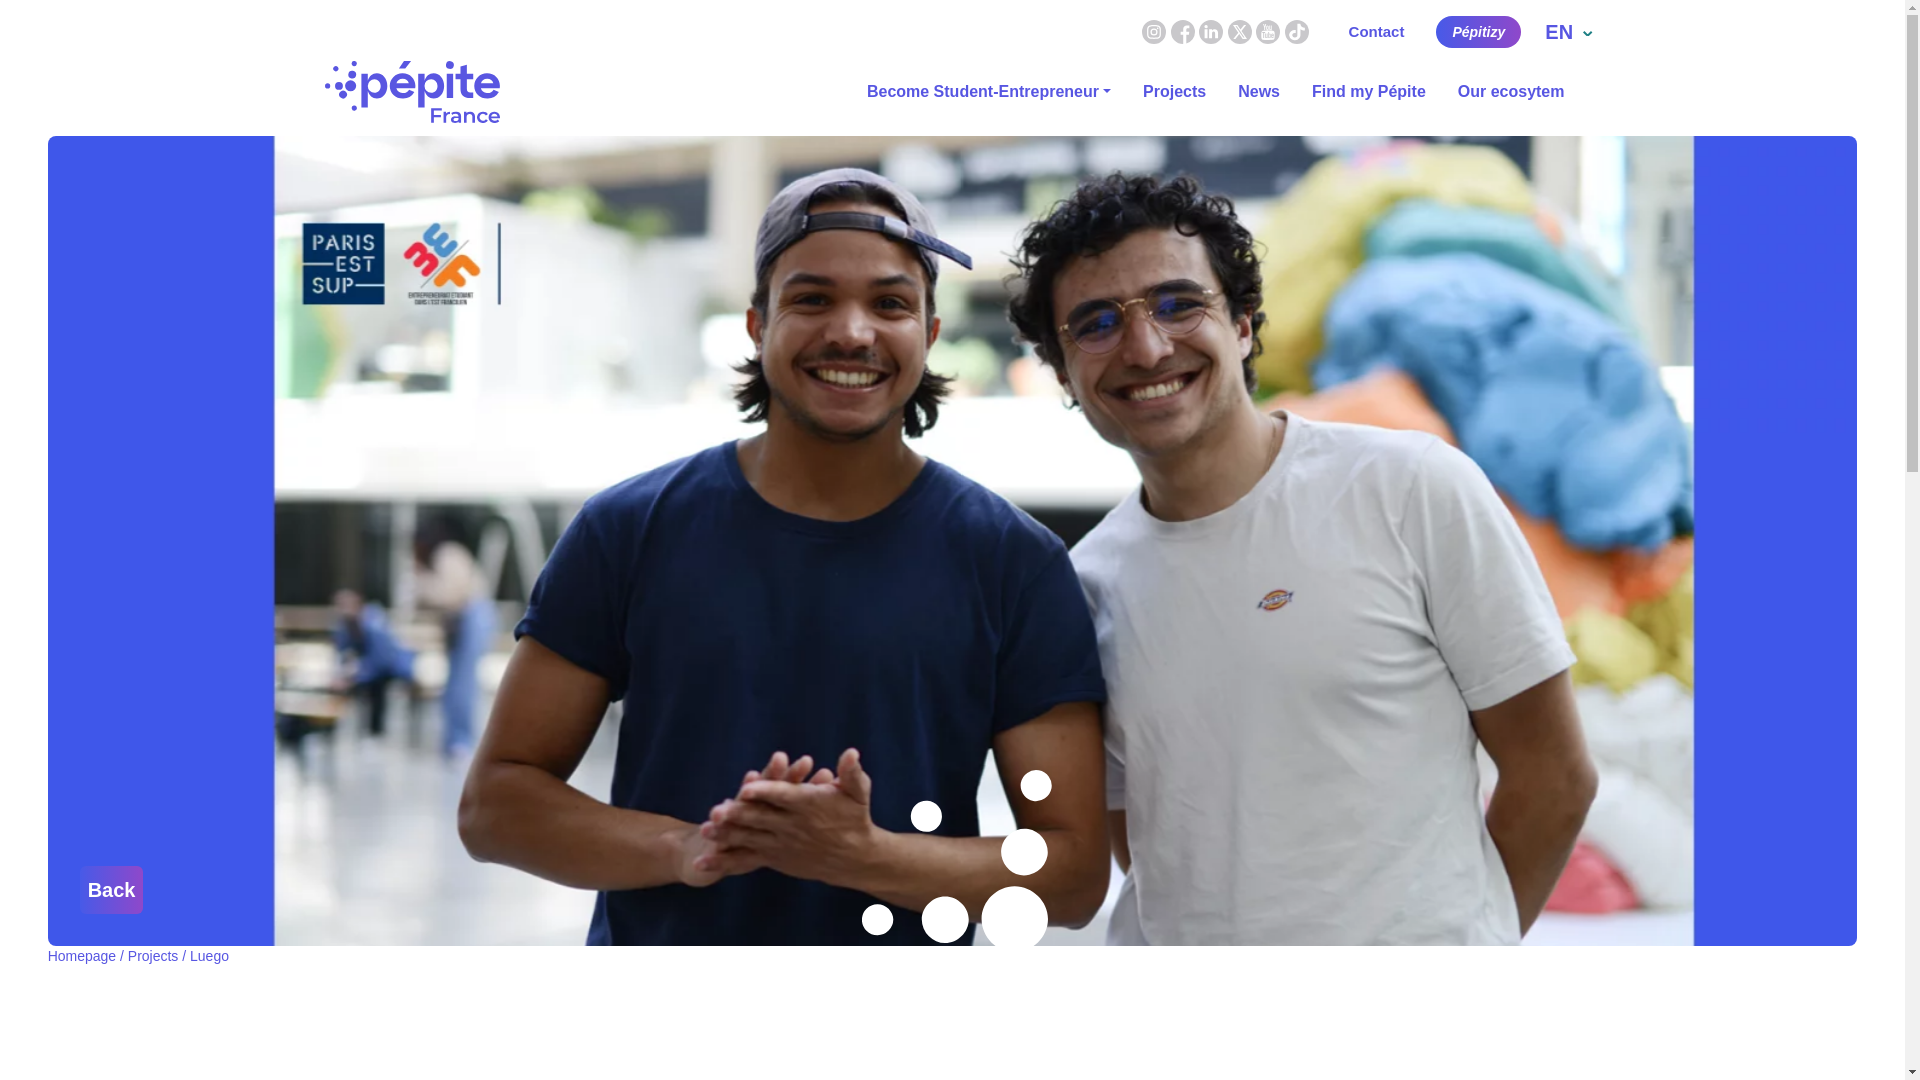 The image size is (1920, 1080). Describe the element at coordinates (1268, 30) in the screenshot. I see `Lien vers Youtube` at that location.